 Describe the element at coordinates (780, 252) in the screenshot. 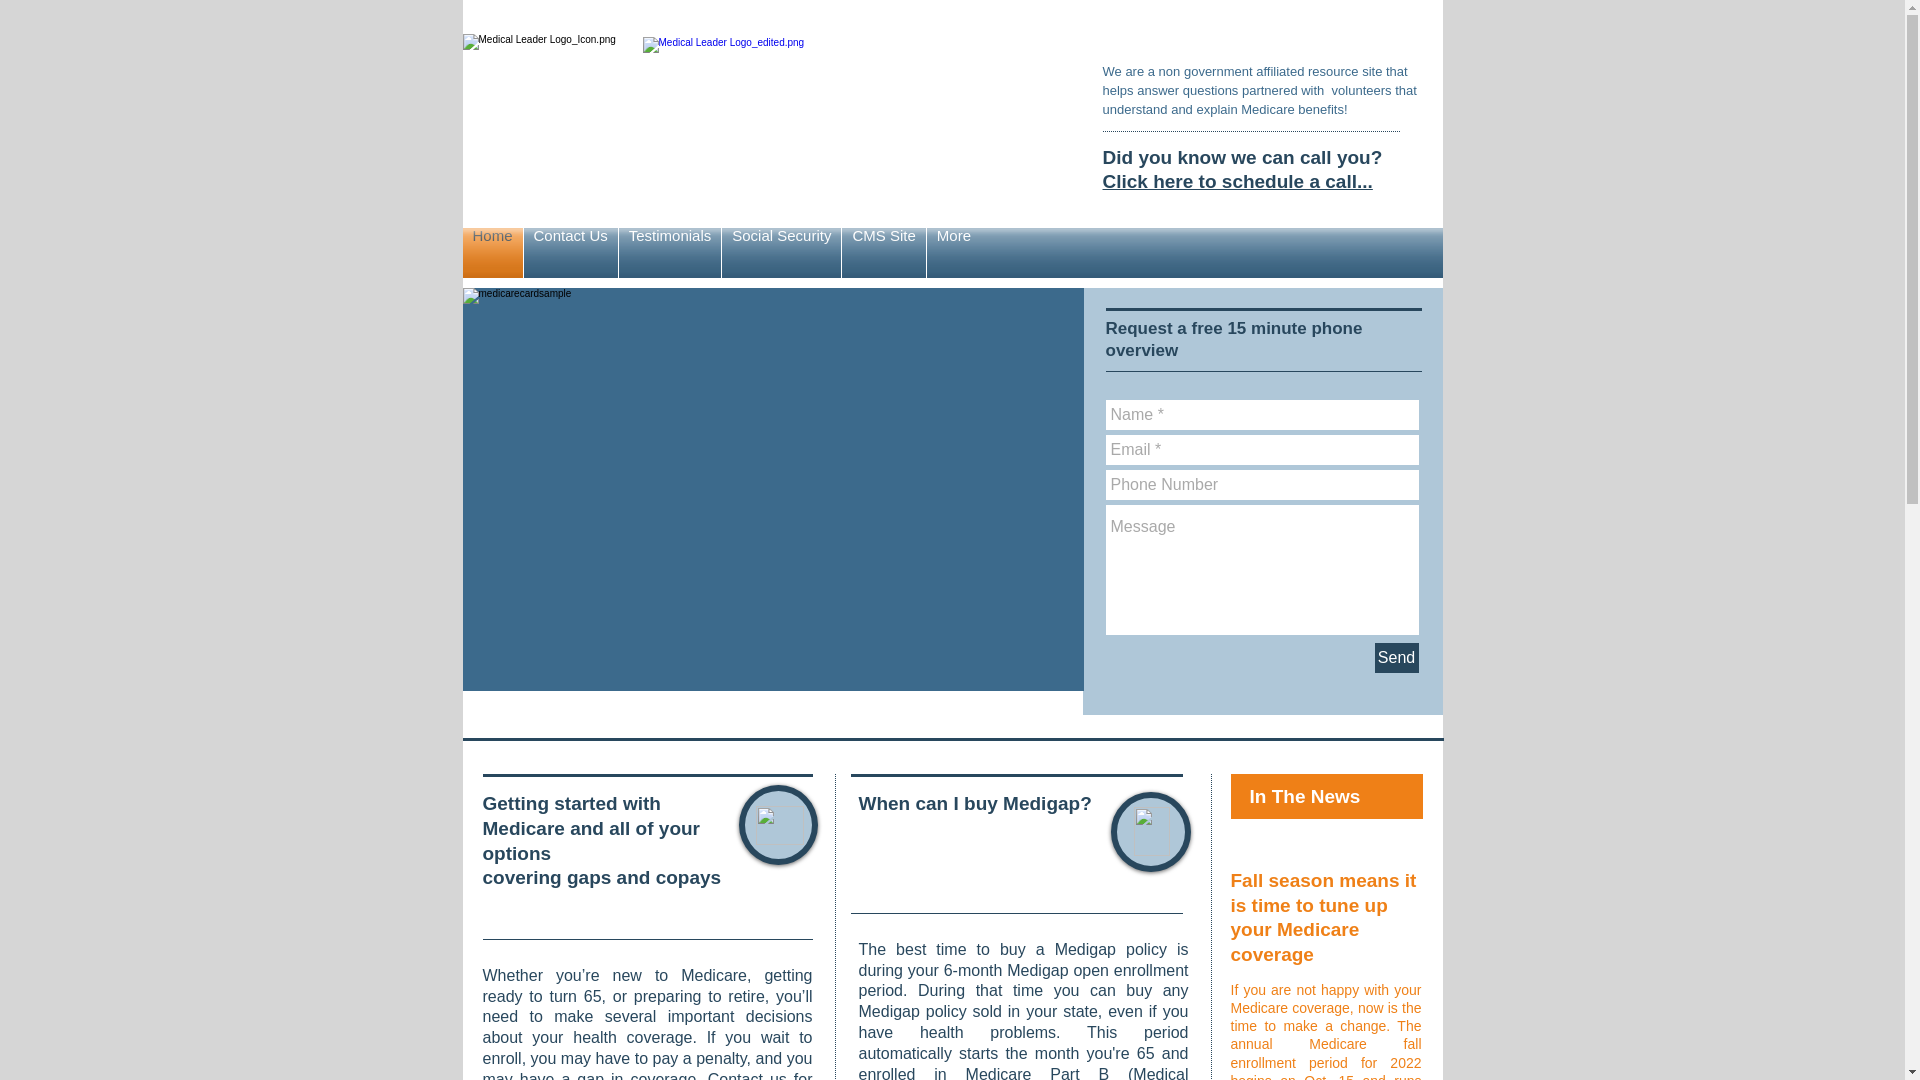

I see `Social Security` at that location.